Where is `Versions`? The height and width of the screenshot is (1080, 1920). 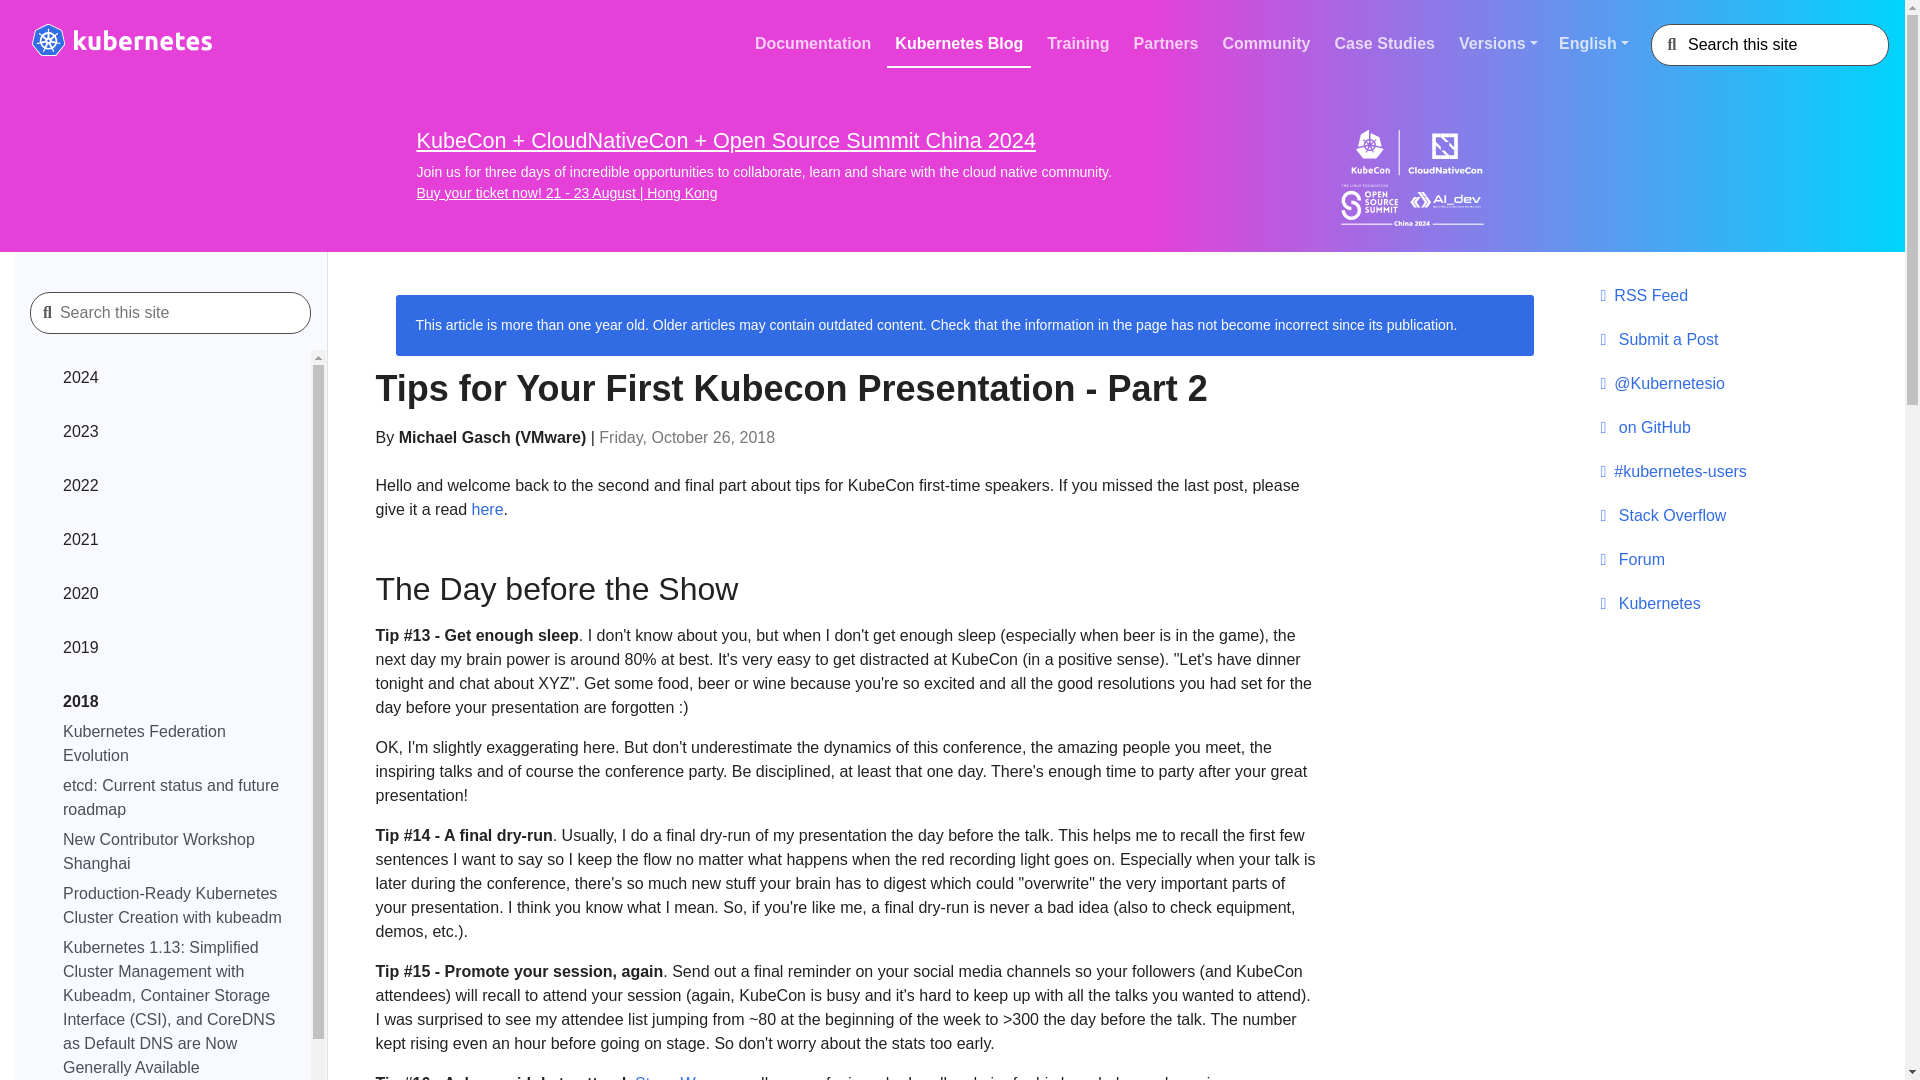 Versions is located at coordinates (1501, 43).